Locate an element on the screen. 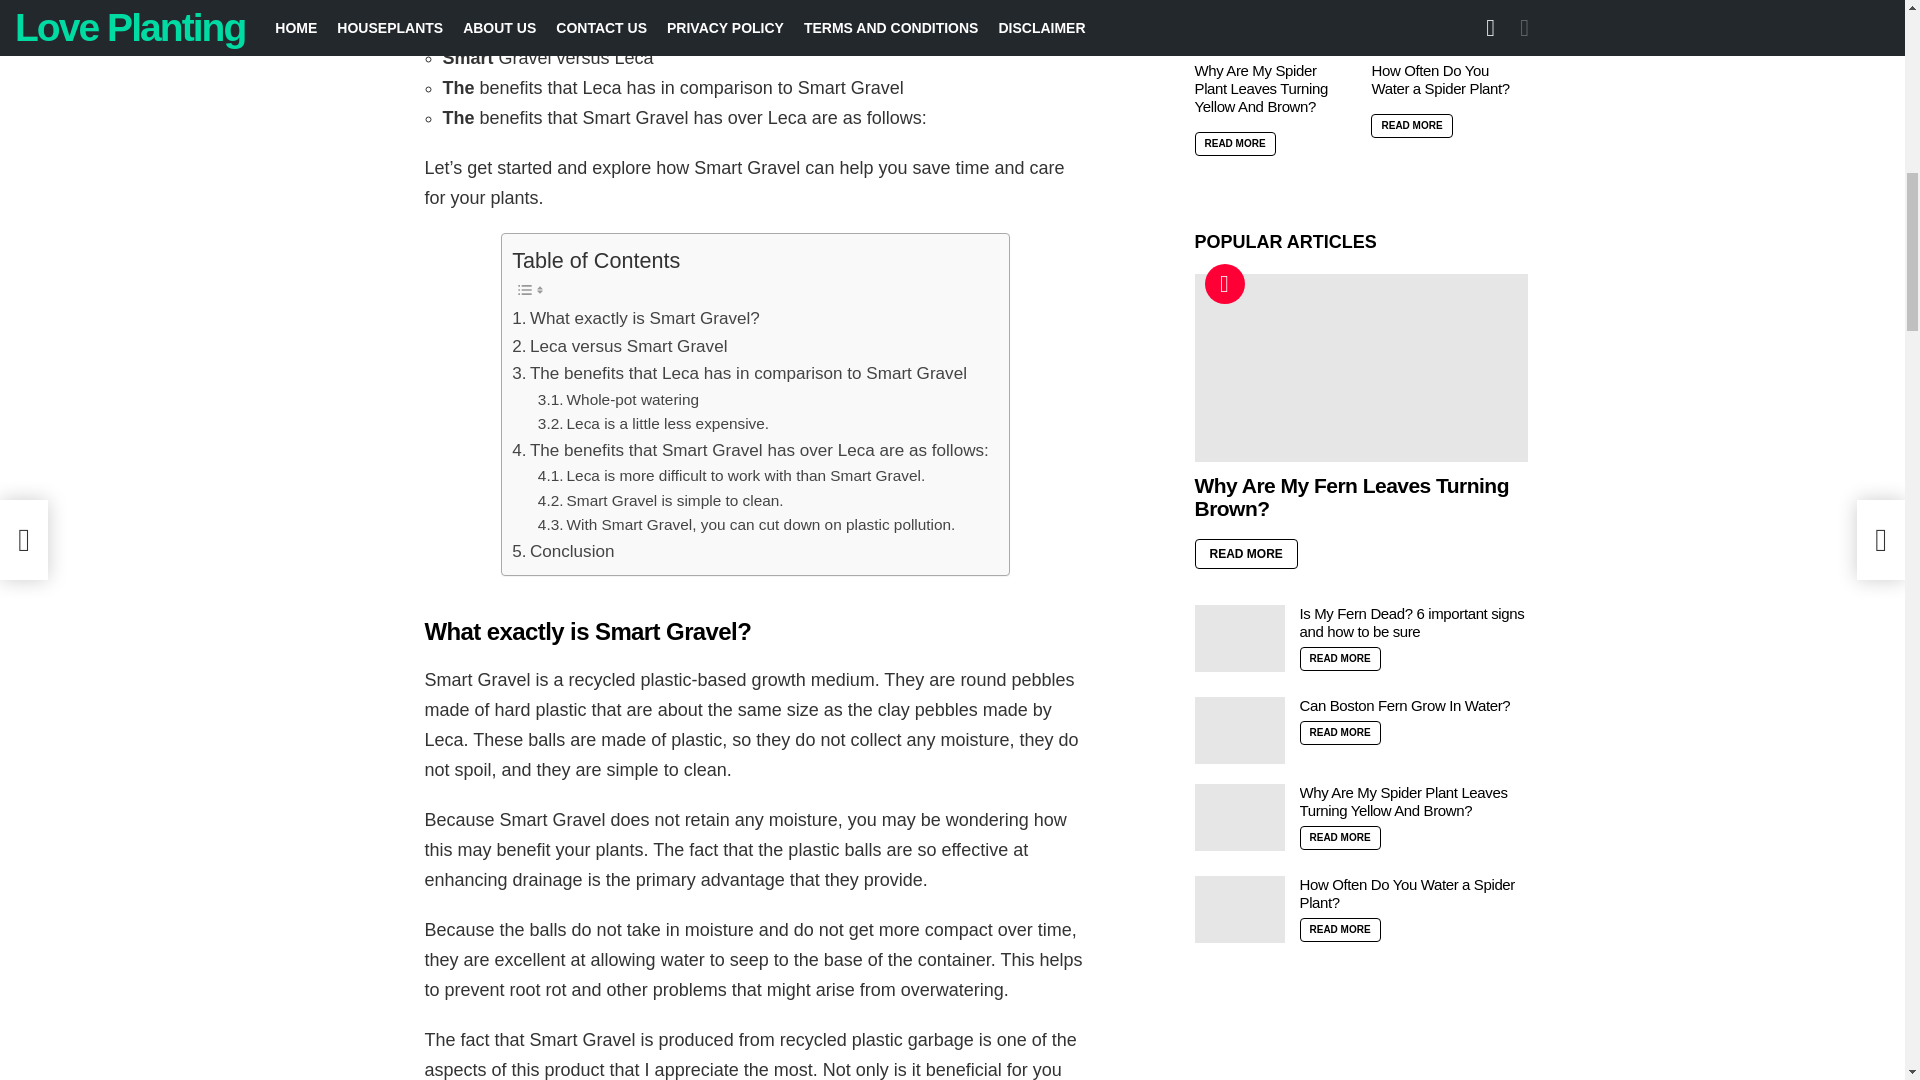  Leca is a little less expensive. is located at coordinates (653, 424).